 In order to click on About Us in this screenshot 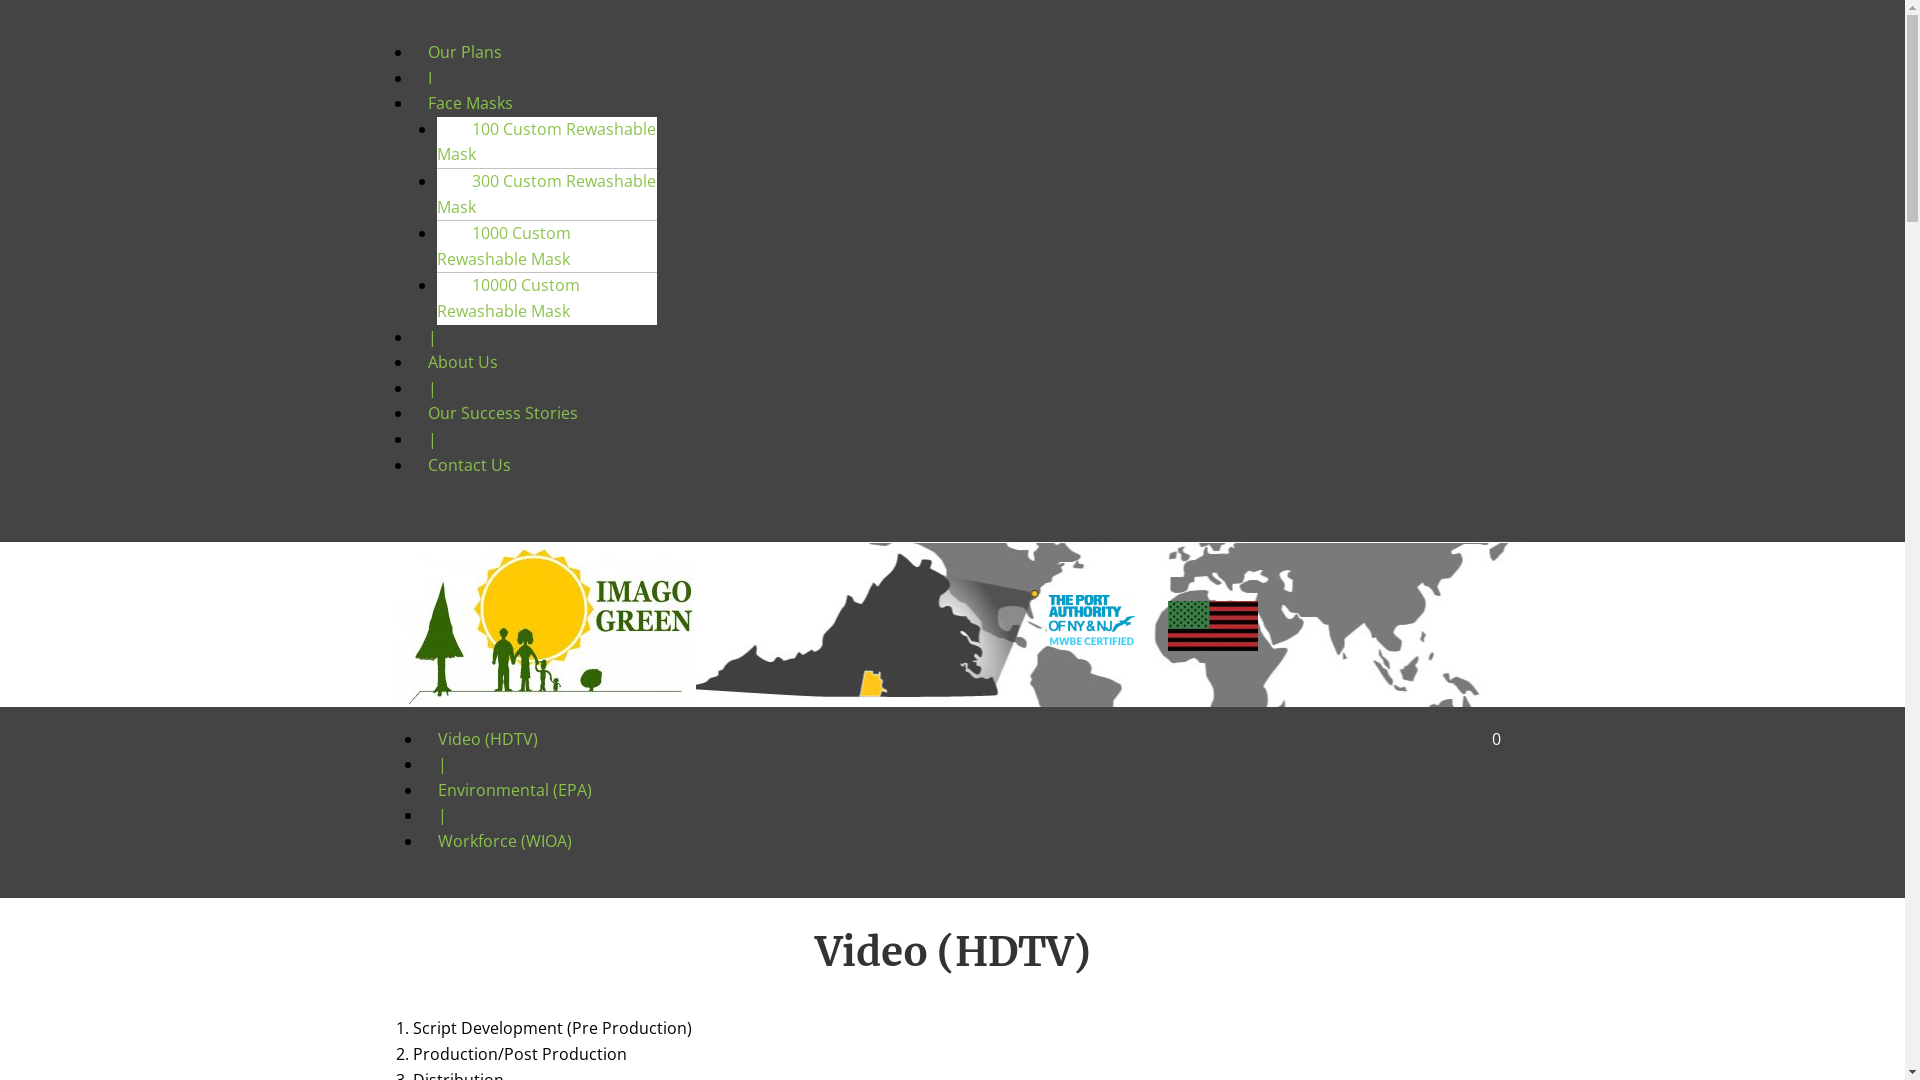, I will do `click(462, 362)`.